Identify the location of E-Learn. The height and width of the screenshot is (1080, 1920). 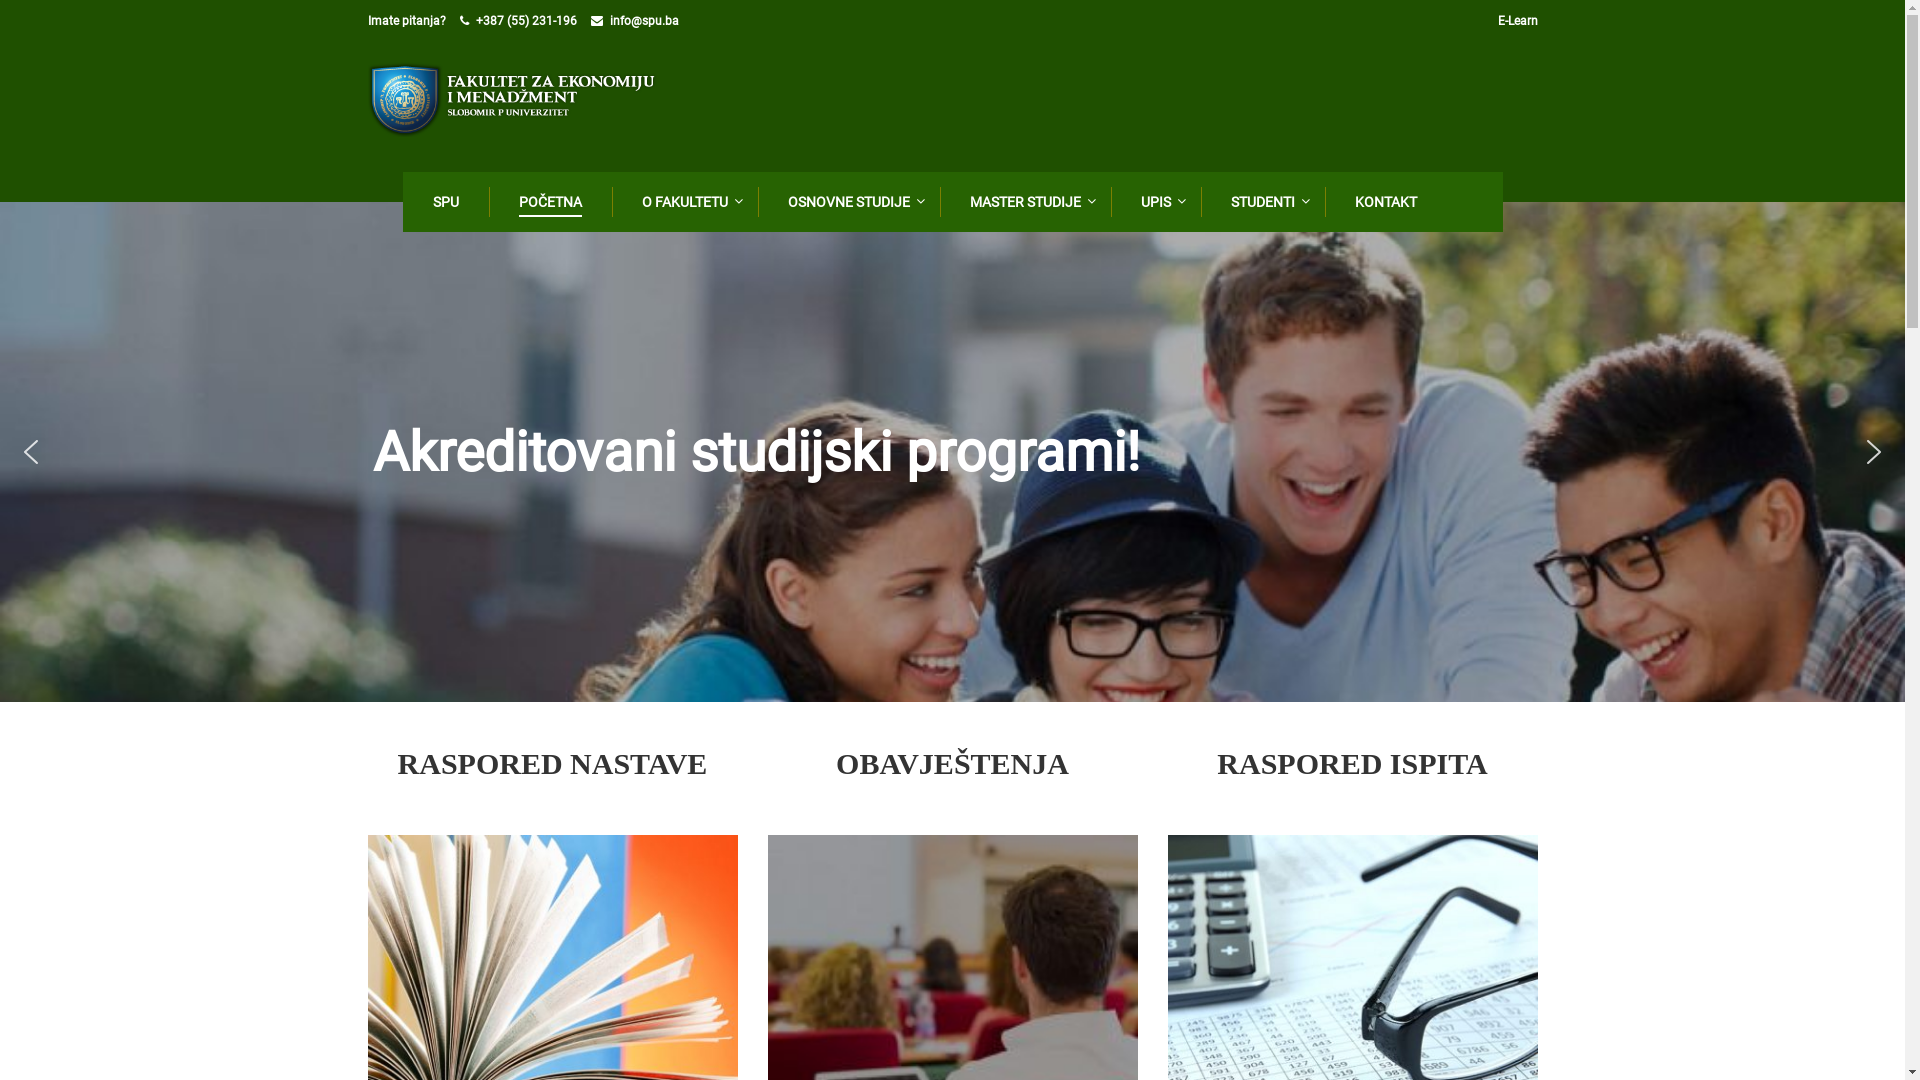
(1518, 21).